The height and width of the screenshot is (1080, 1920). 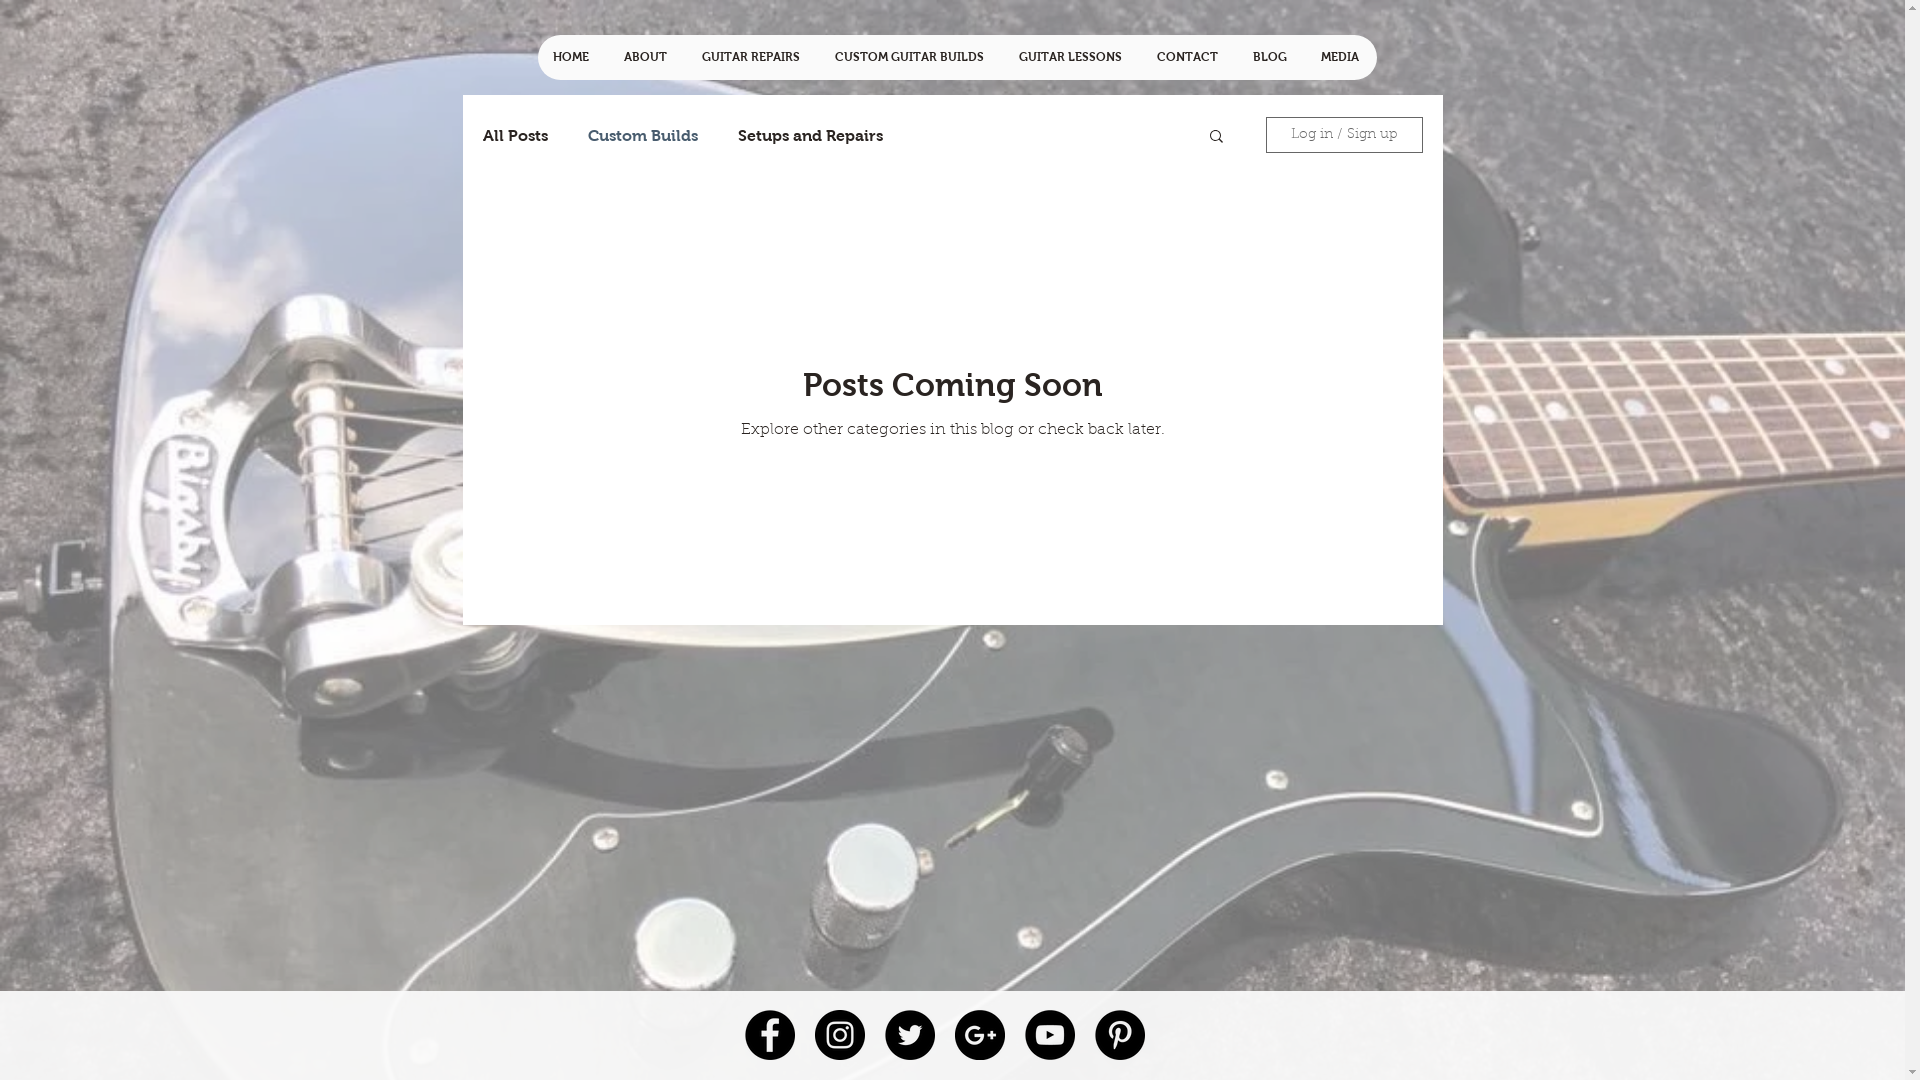 I want to click on Setups and Repairs, so click(x=810, y=134).